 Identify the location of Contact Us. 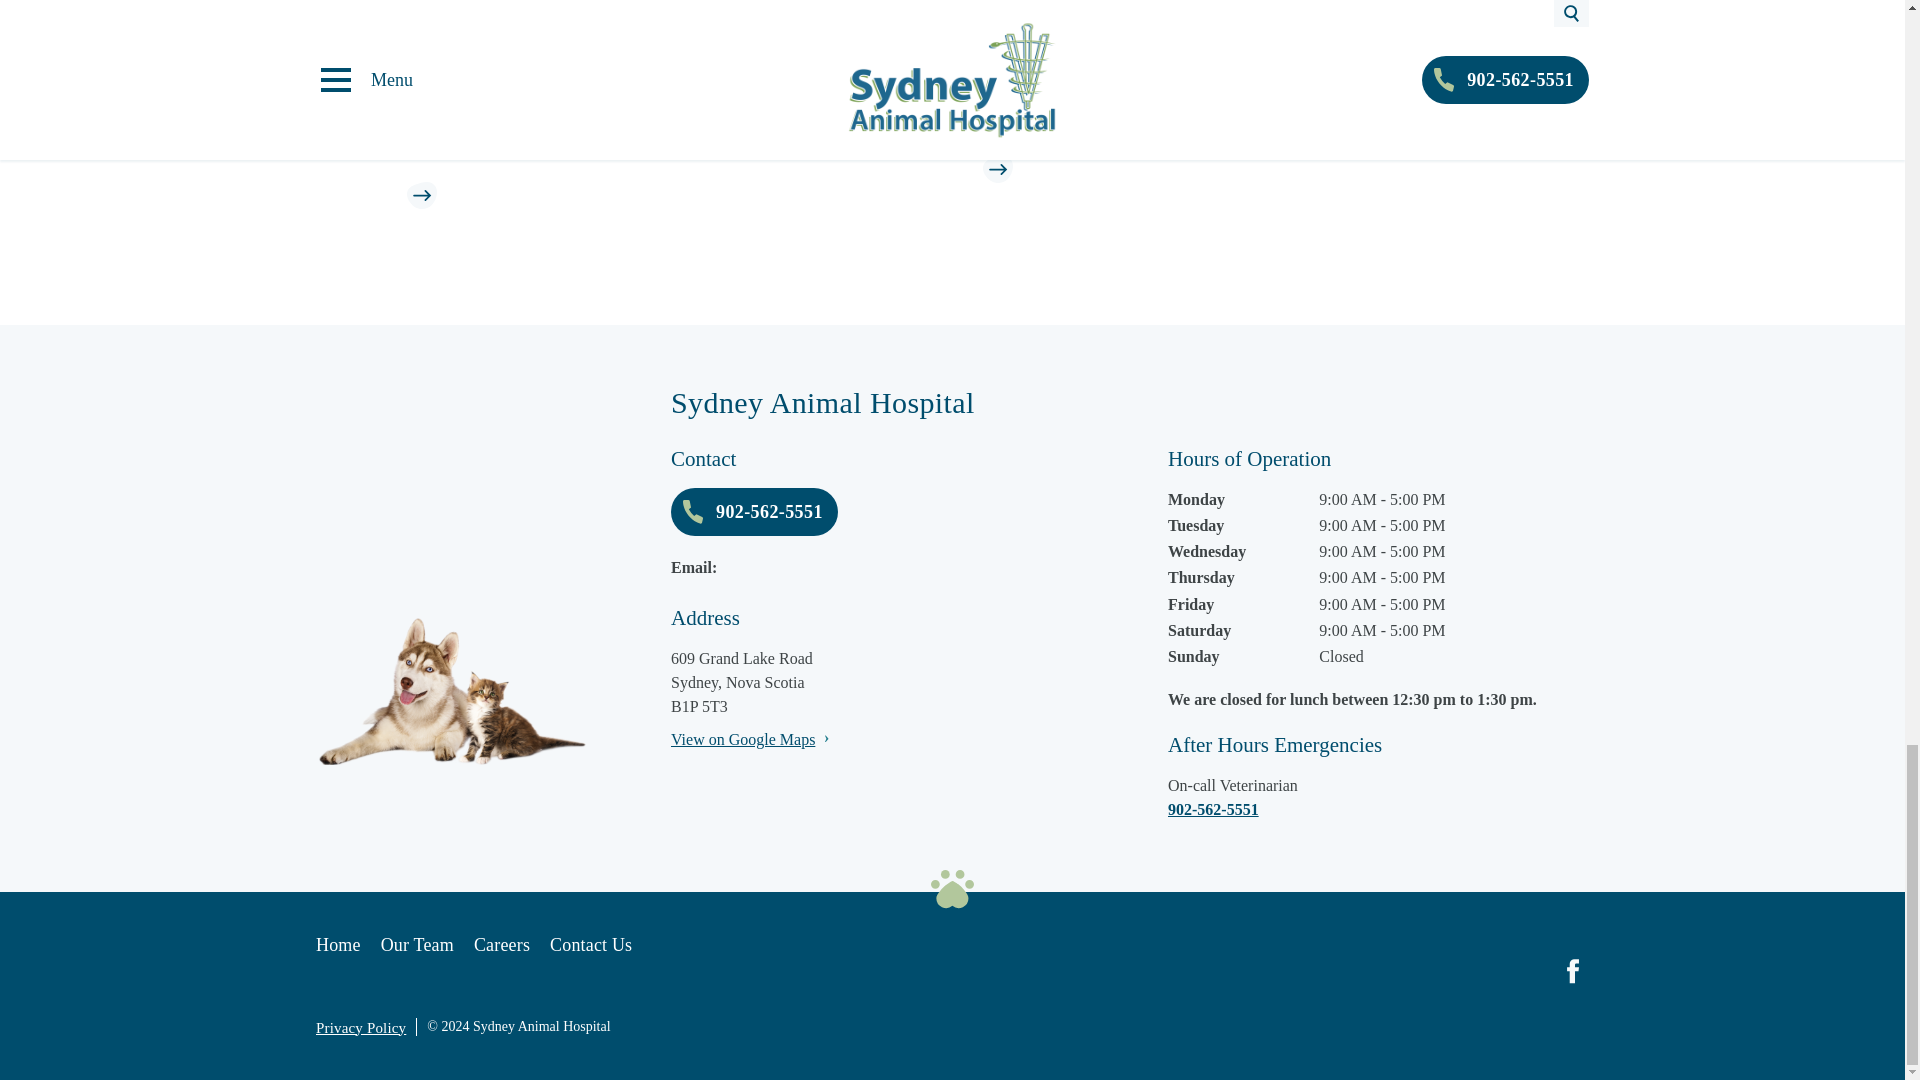
(590, 944).